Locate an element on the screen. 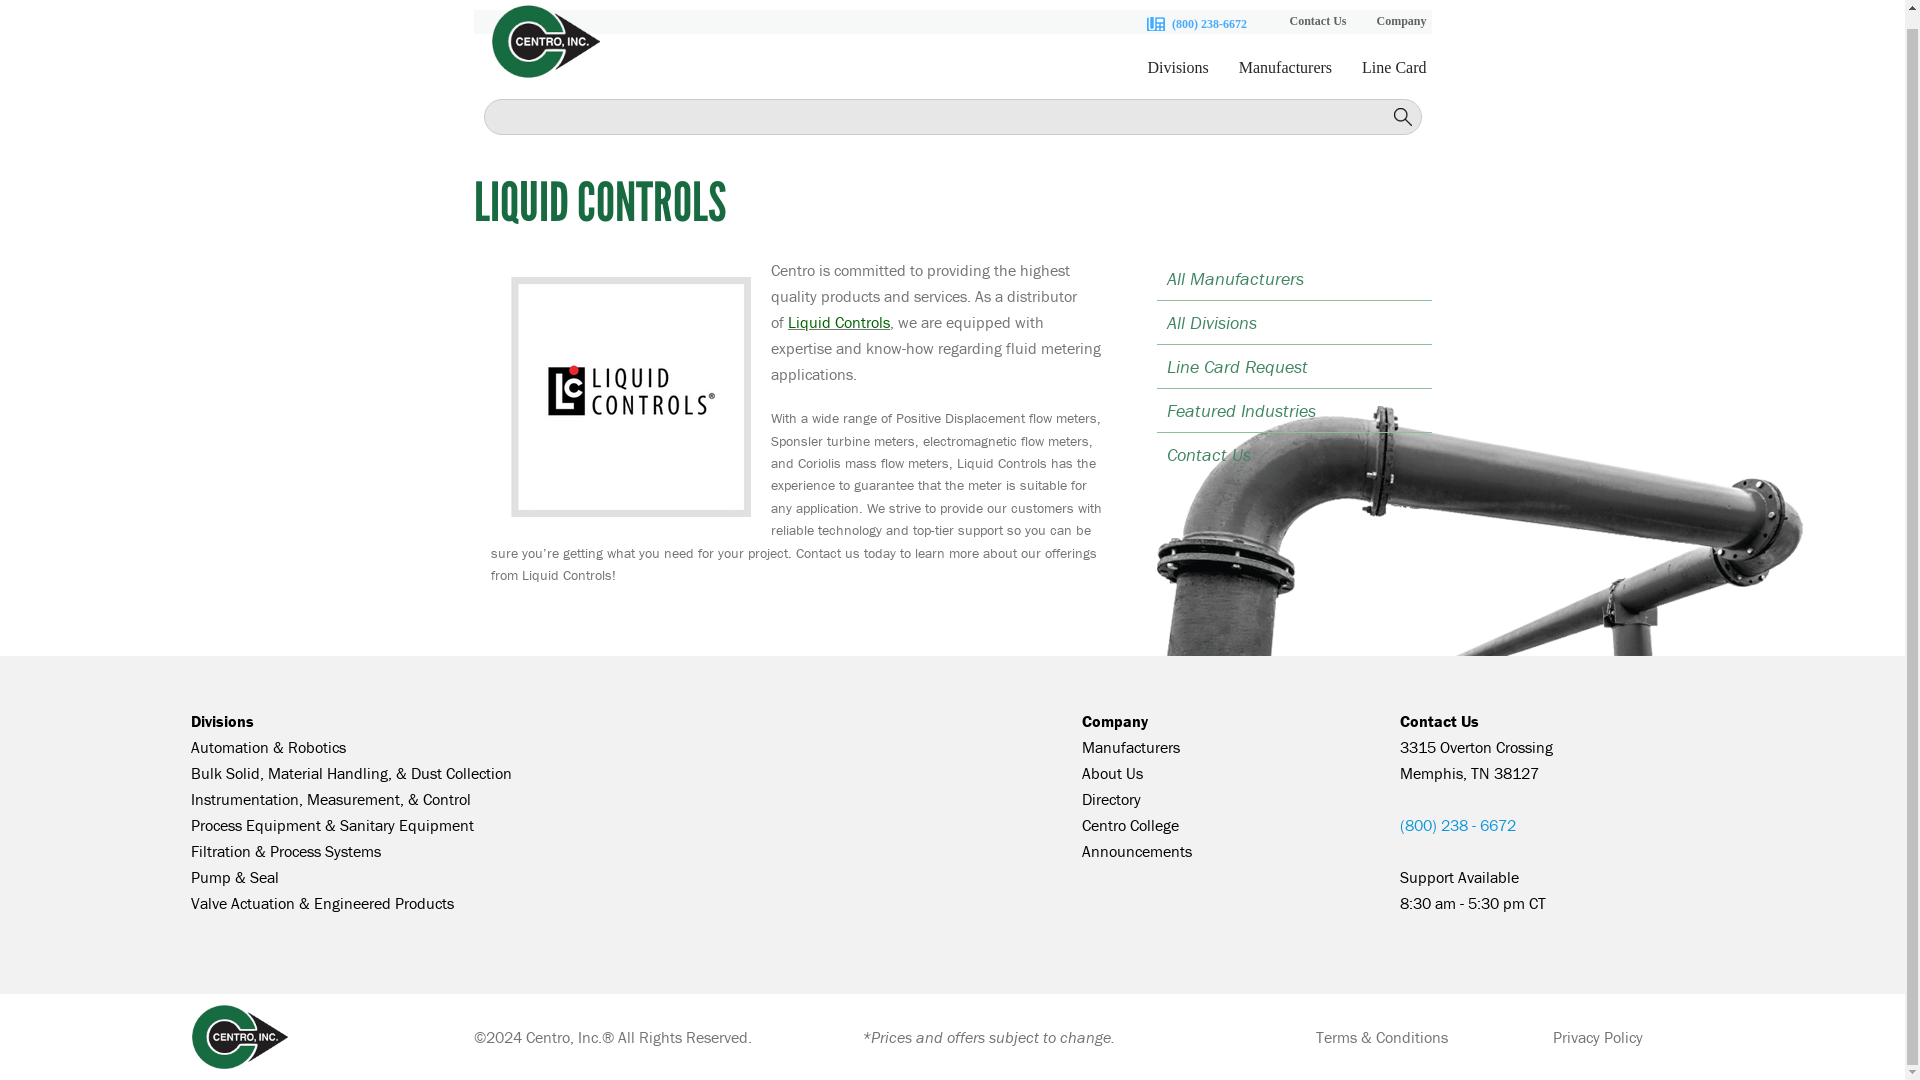 The image size is (1920, 1080). Divisions is located at coordinates (1178, 78).